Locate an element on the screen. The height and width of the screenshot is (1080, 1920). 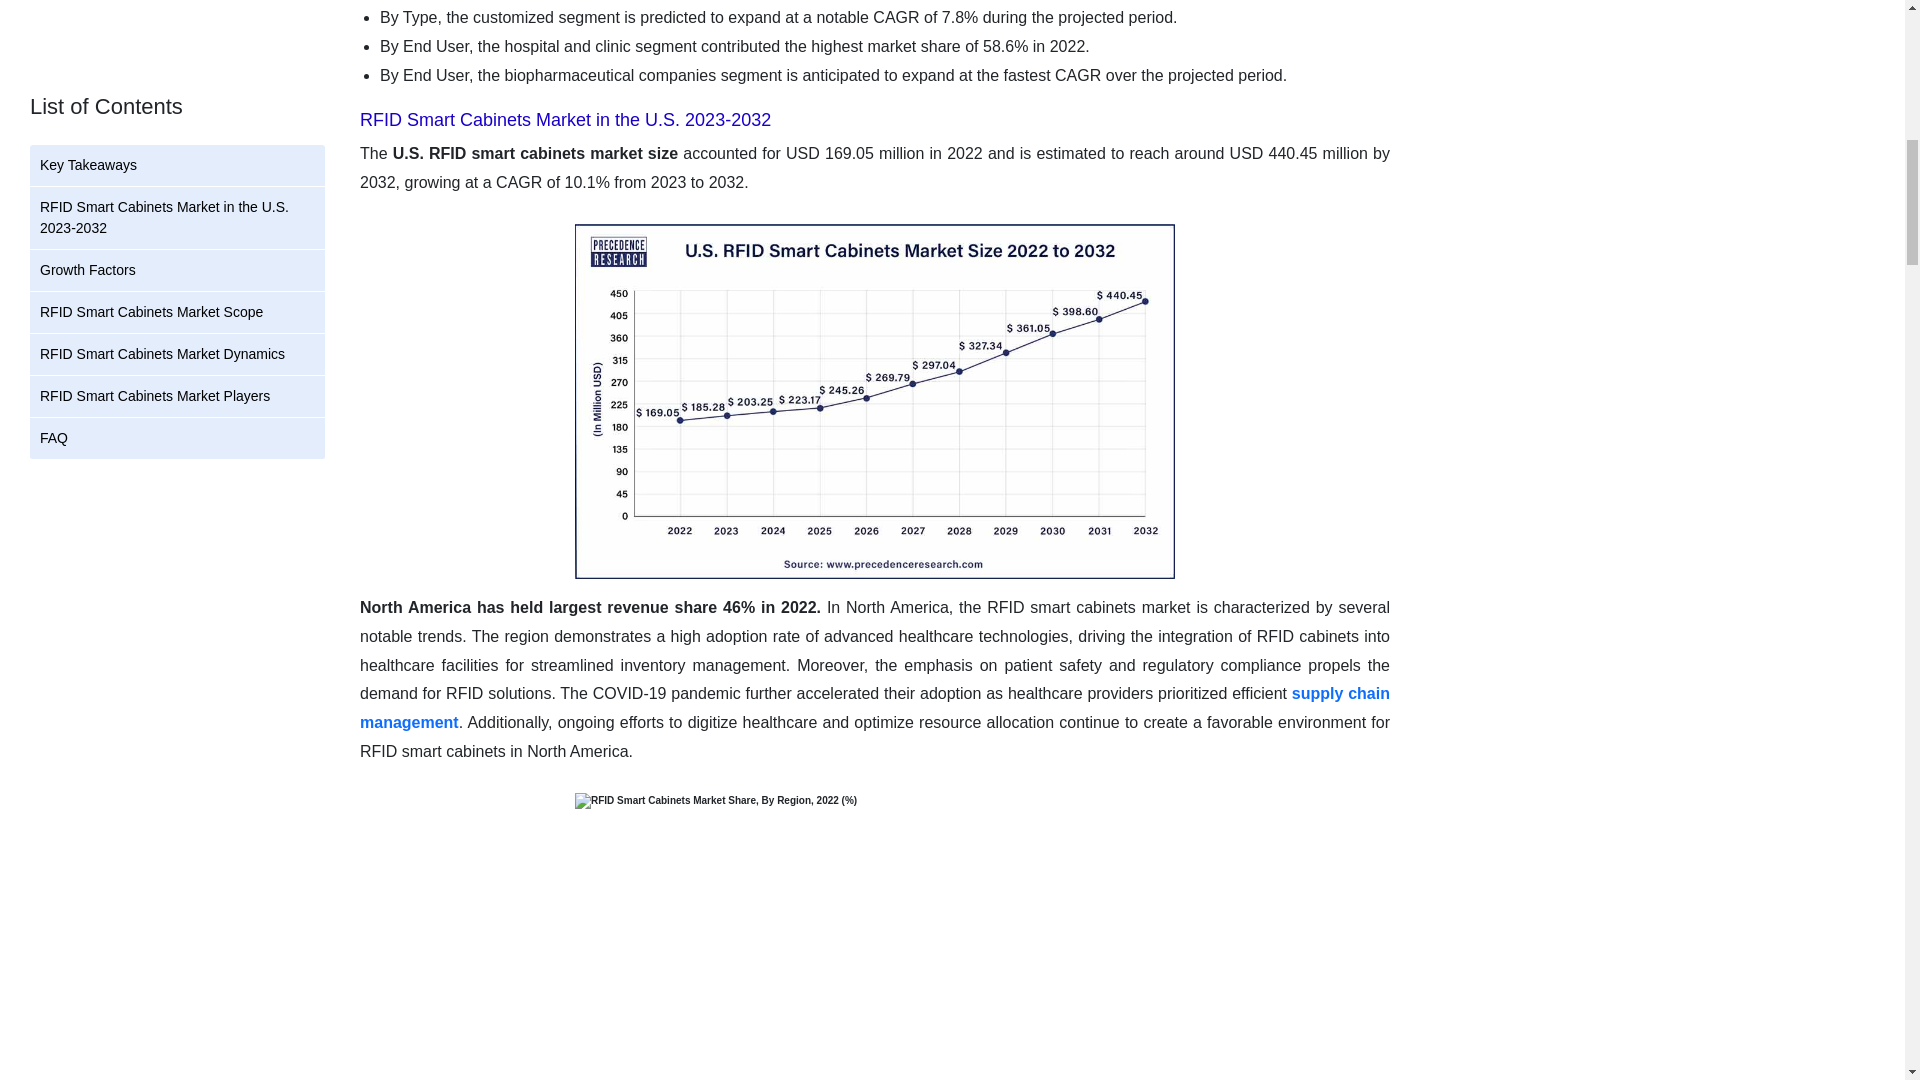
U.S. RFID Smart Cabinets Market Size 2023 To 2032 is located at coordinates (874, 404).